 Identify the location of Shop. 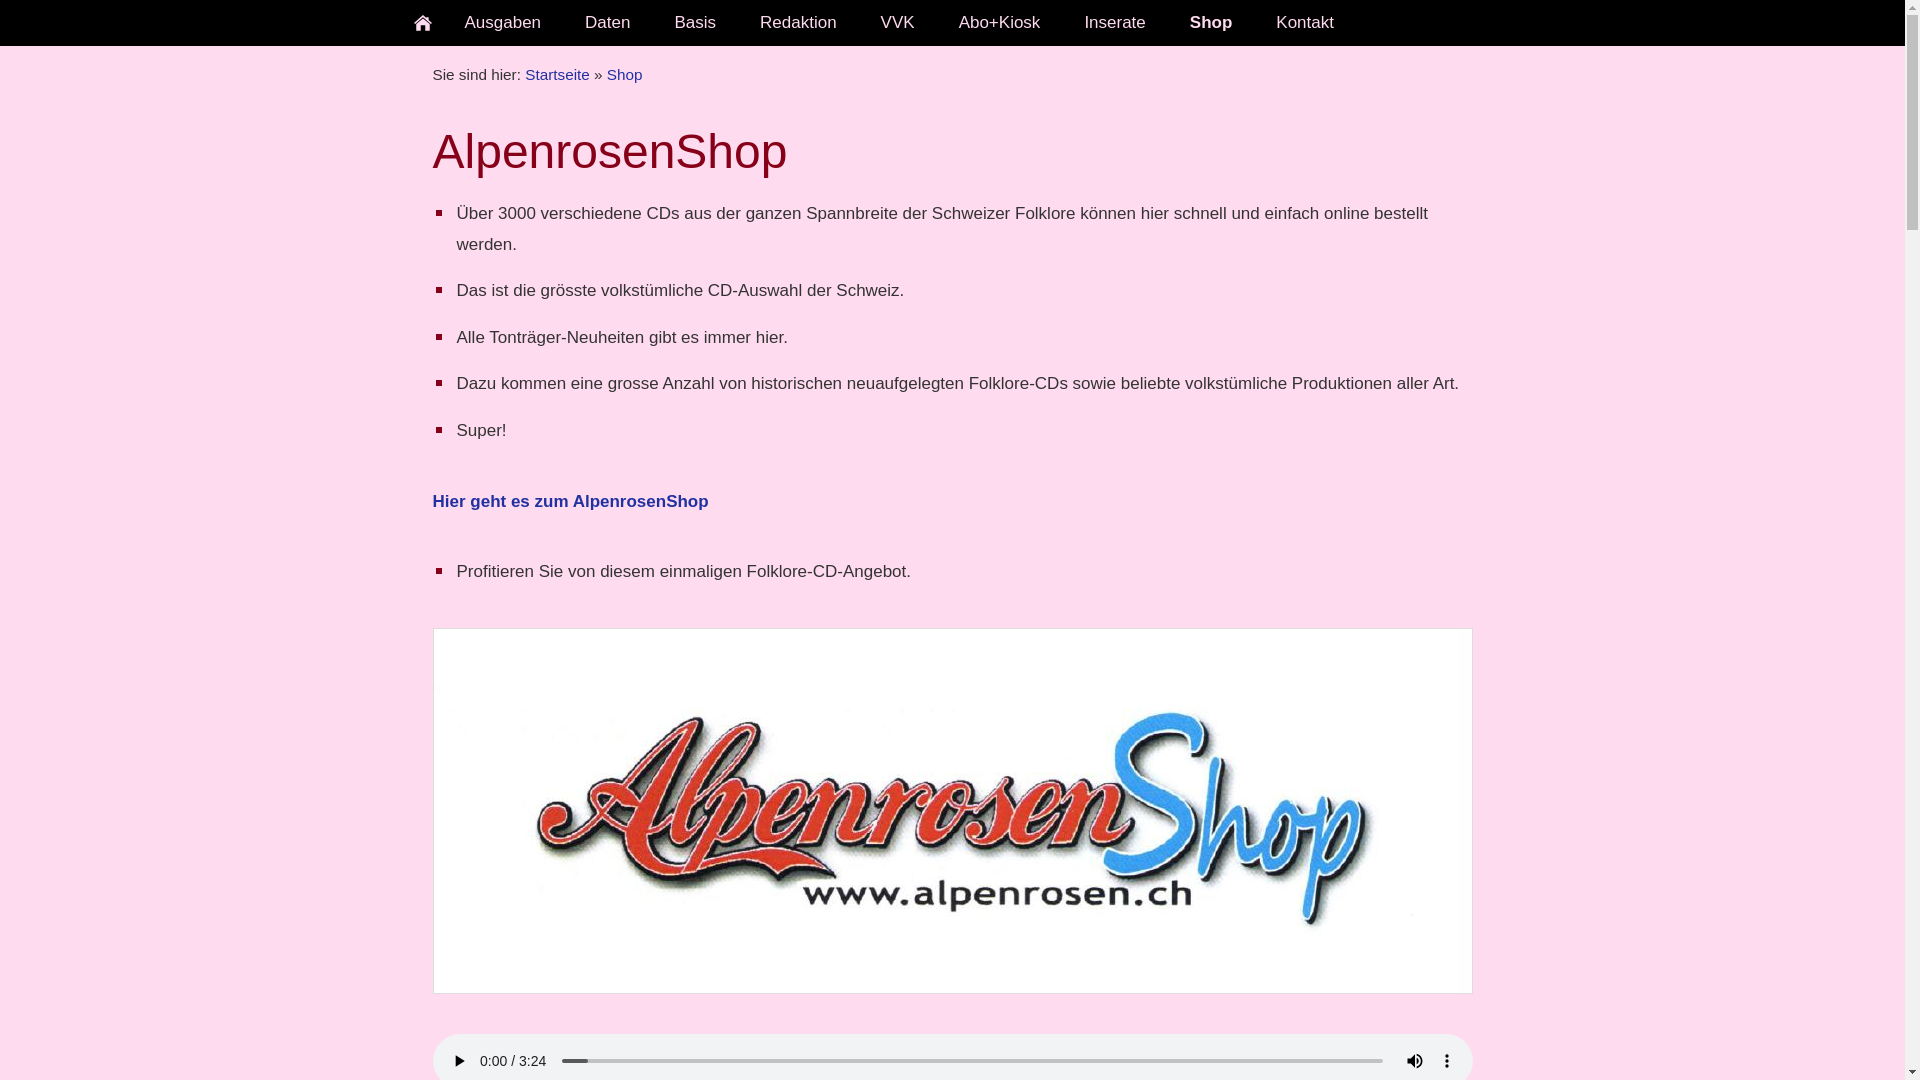
(1212, 23).